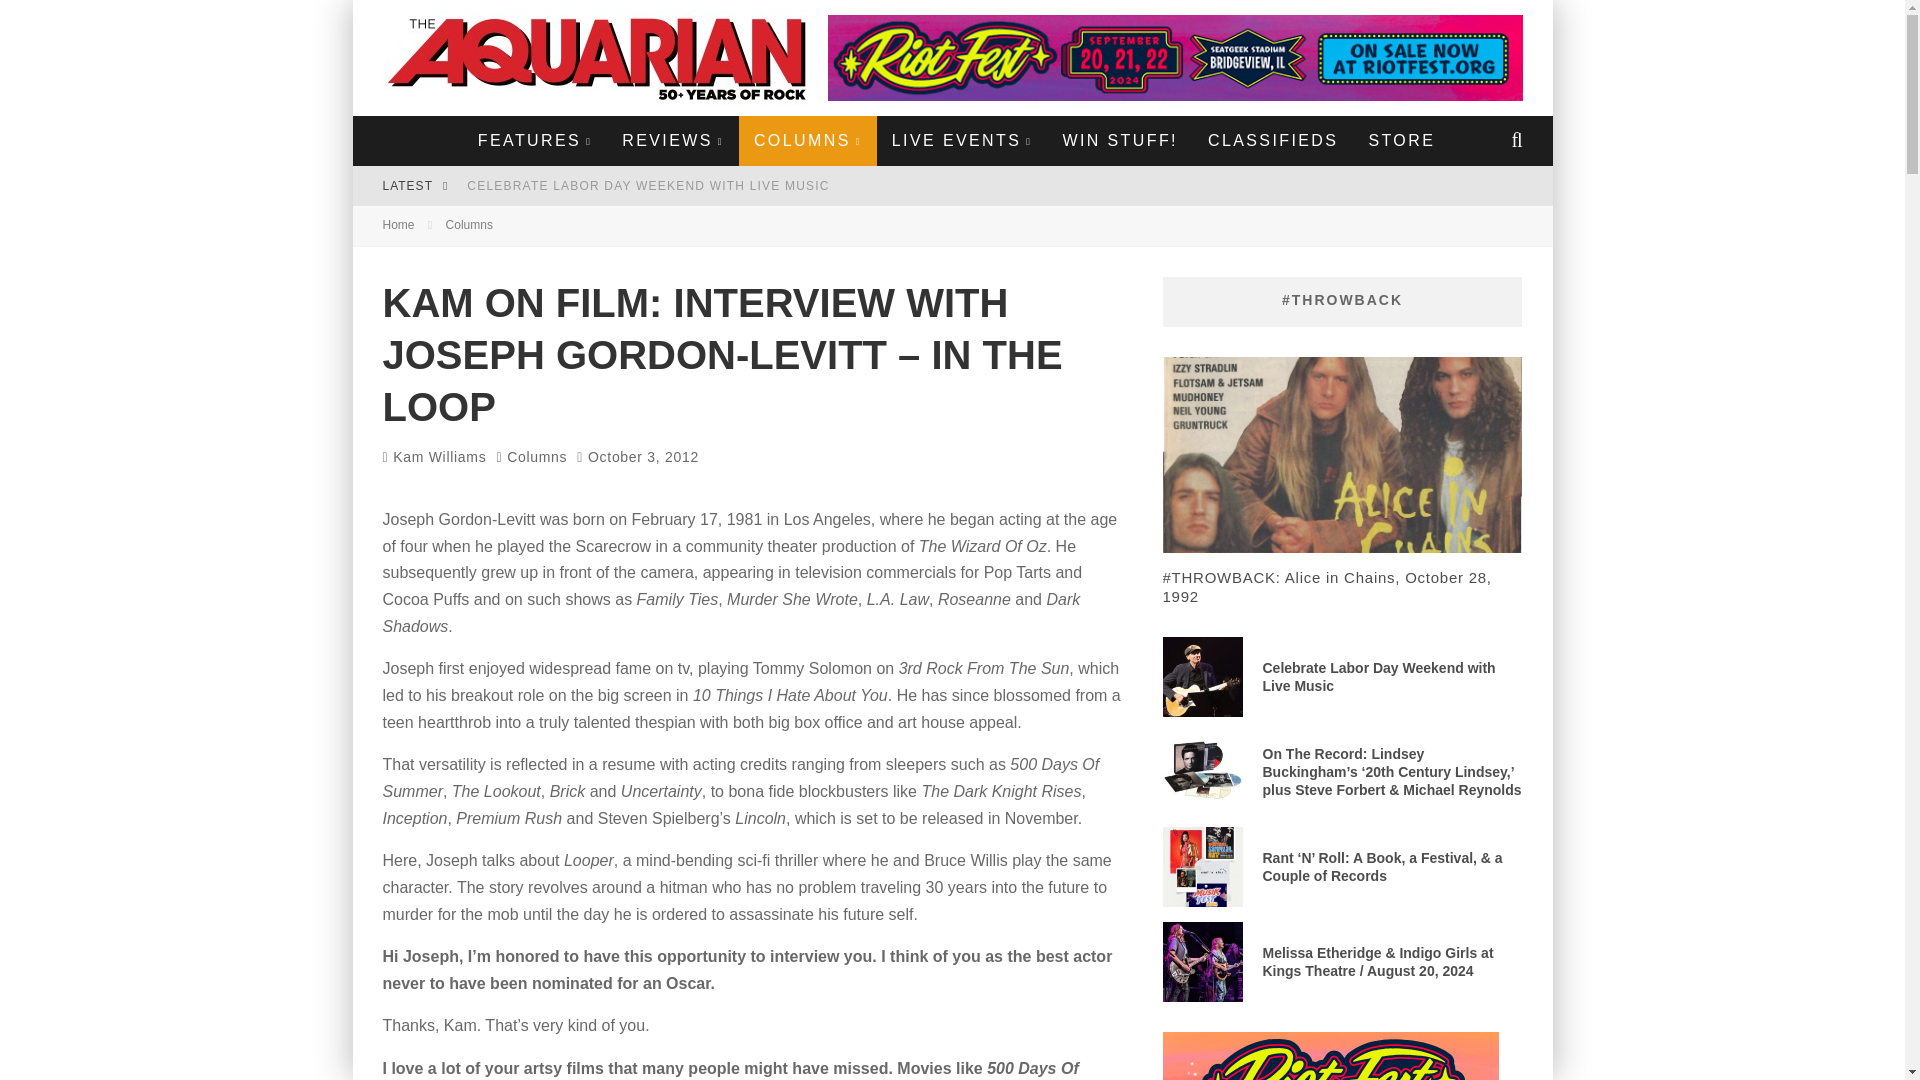  I want to click on Celebrate Labor Day Weekend with Live Music, so click(648, 186).